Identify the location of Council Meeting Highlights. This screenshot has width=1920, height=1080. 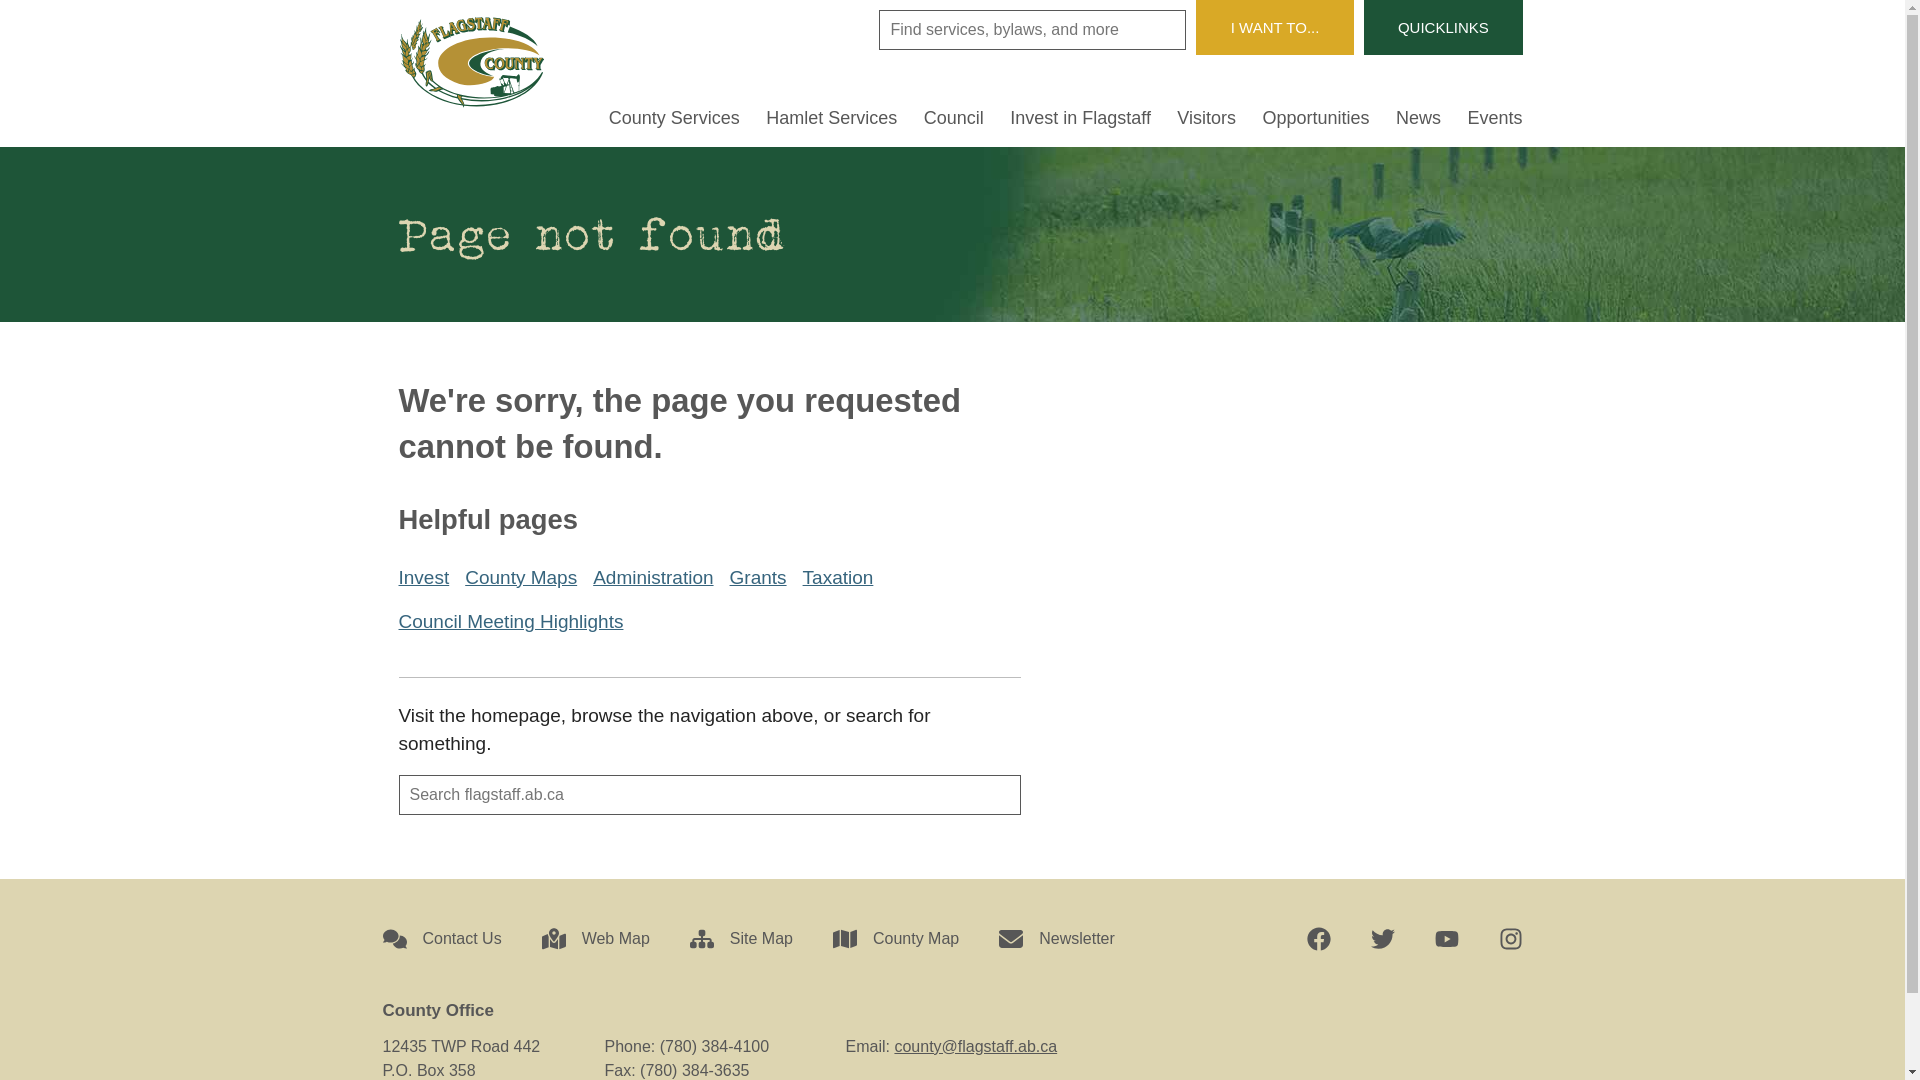
(510, 622).